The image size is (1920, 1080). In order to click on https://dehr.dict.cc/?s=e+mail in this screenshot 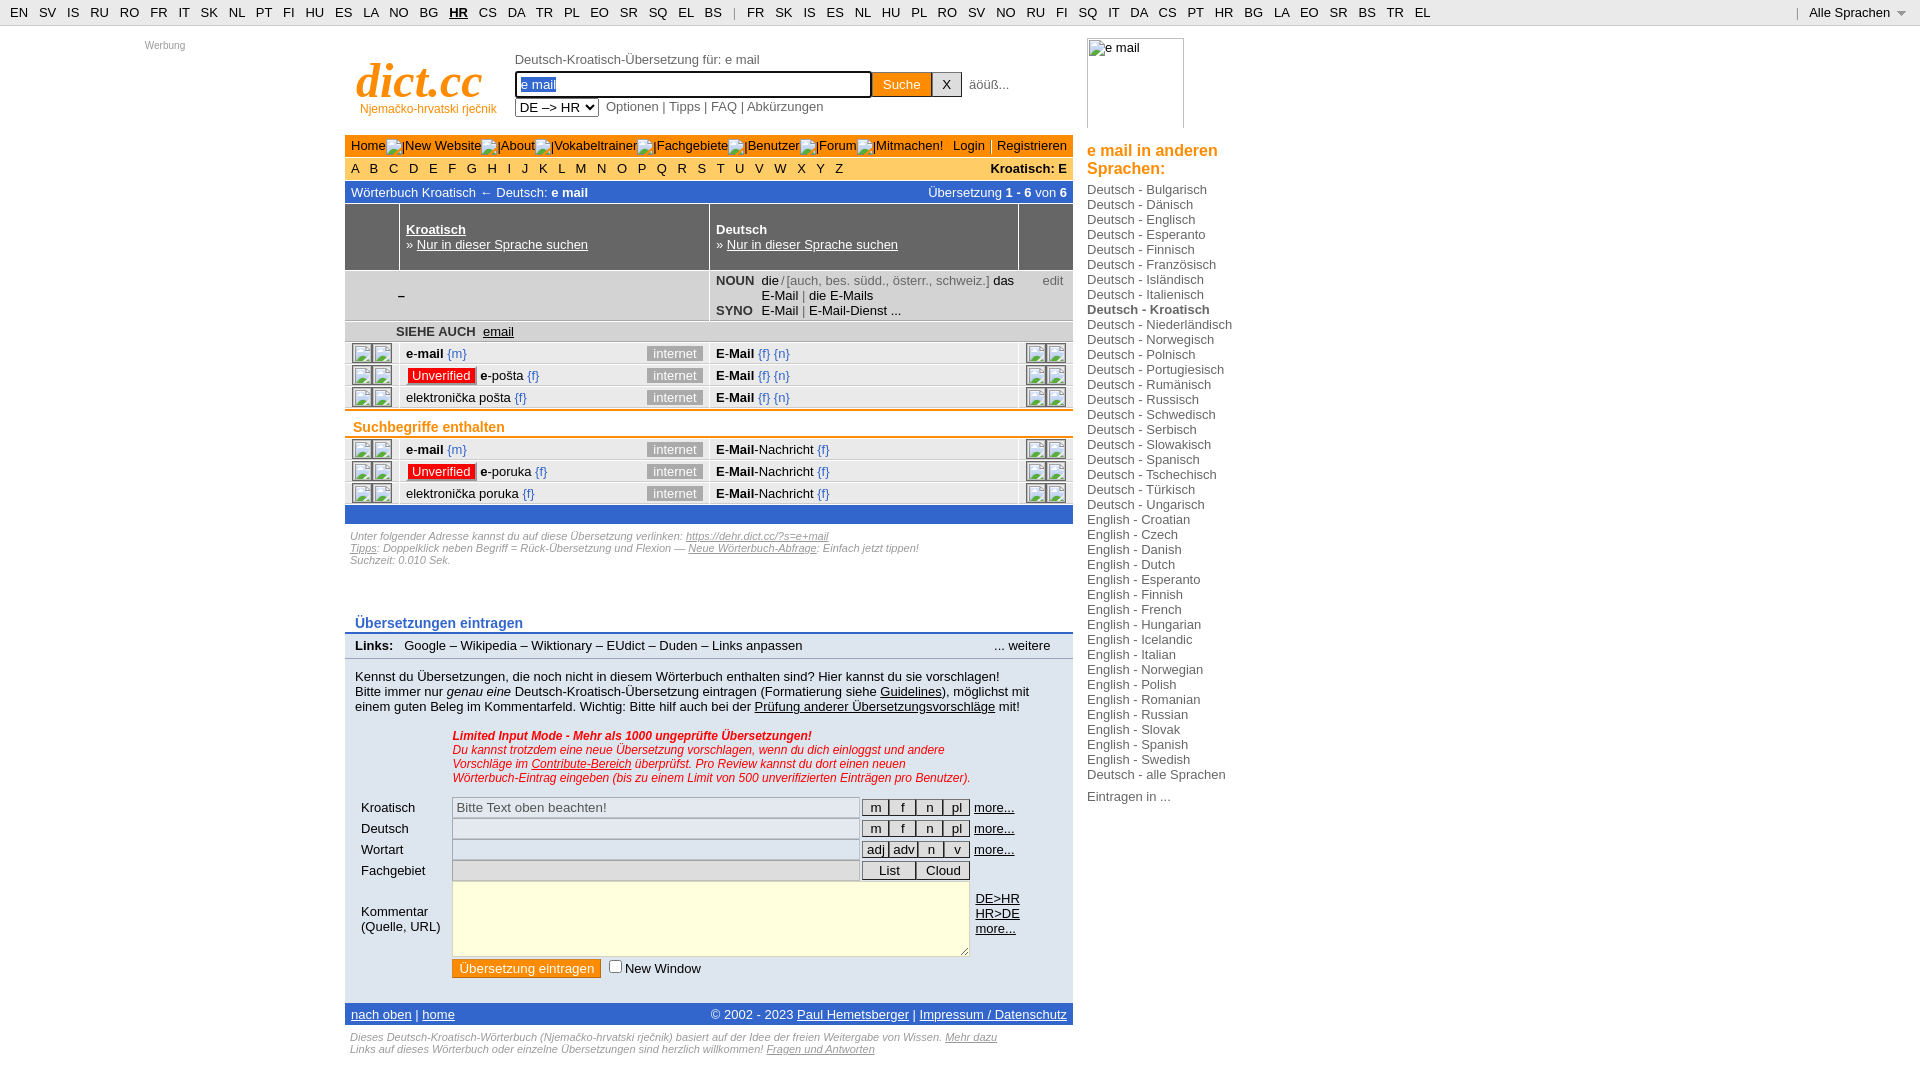, I will do `click(758, 536)`.